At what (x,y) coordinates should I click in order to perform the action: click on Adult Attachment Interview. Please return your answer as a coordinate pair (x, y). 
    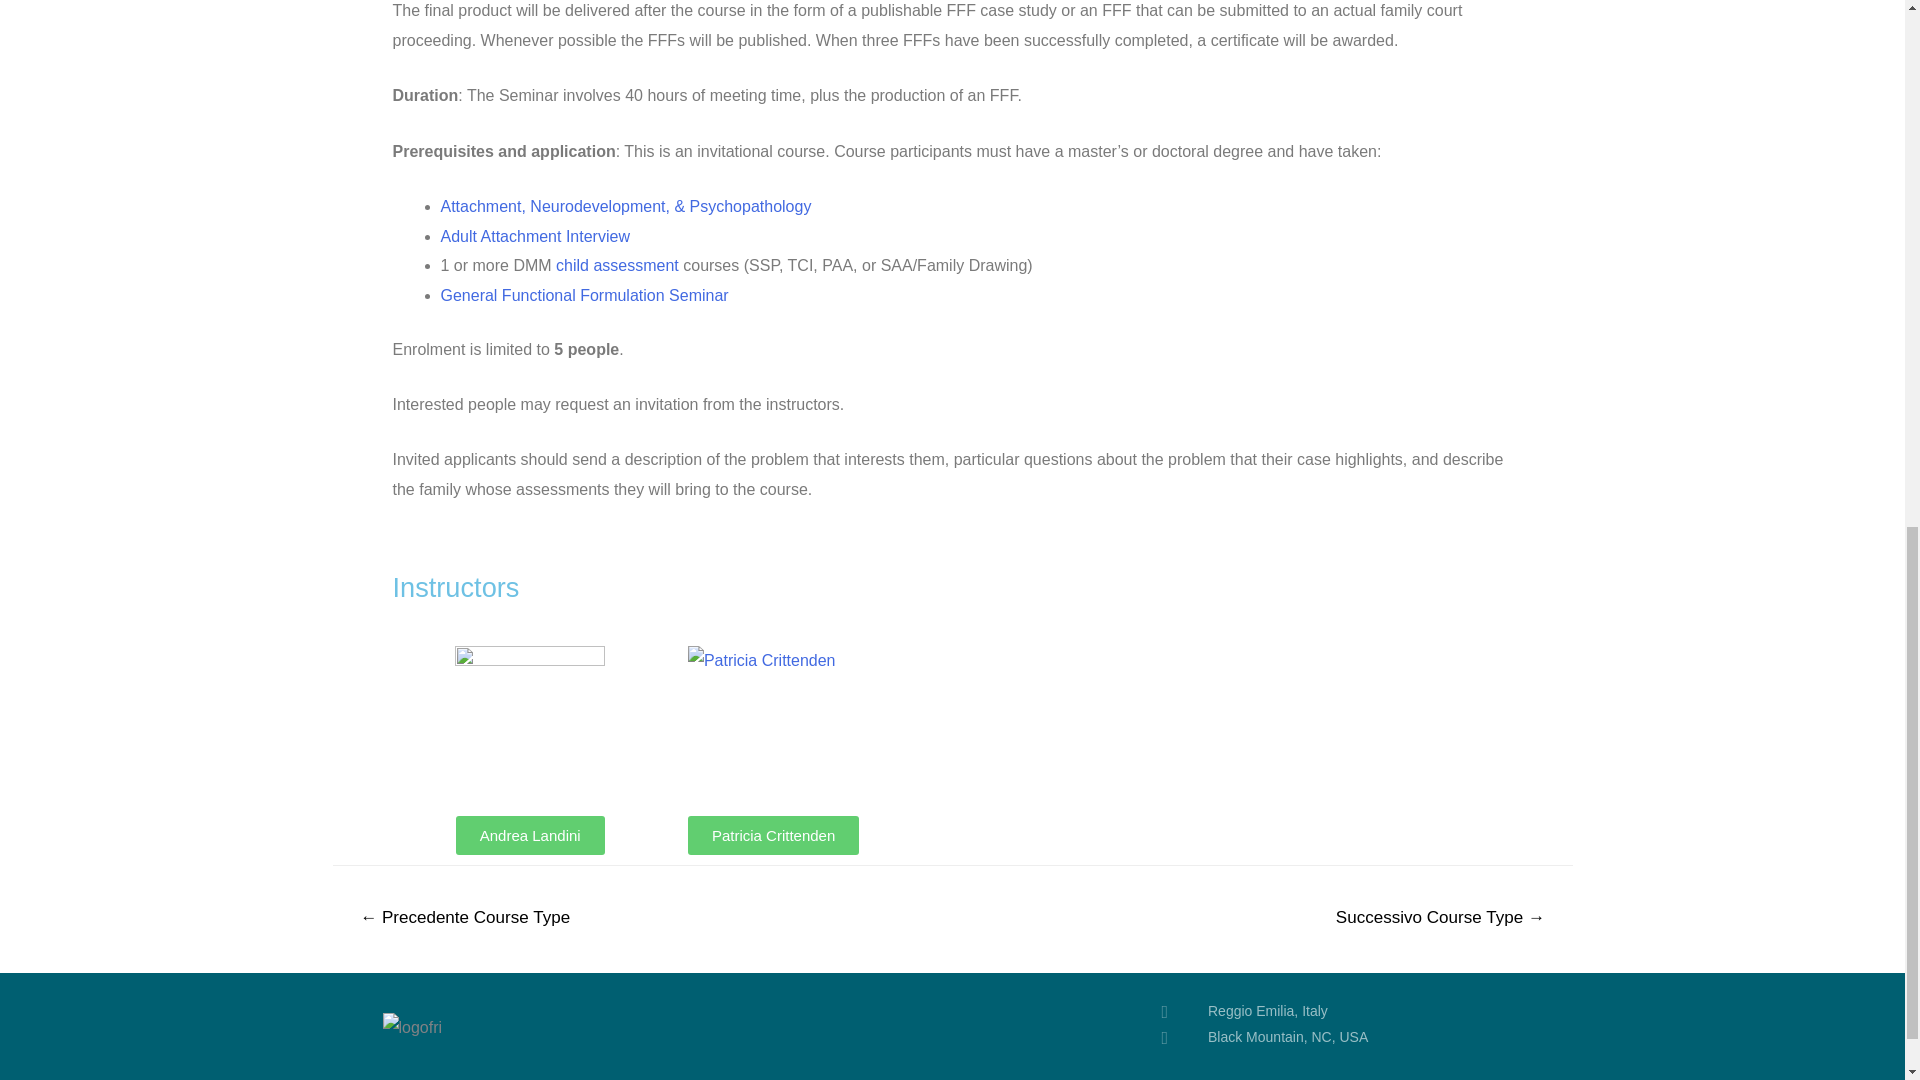
    Looking at the image, I should click on (534, 236).